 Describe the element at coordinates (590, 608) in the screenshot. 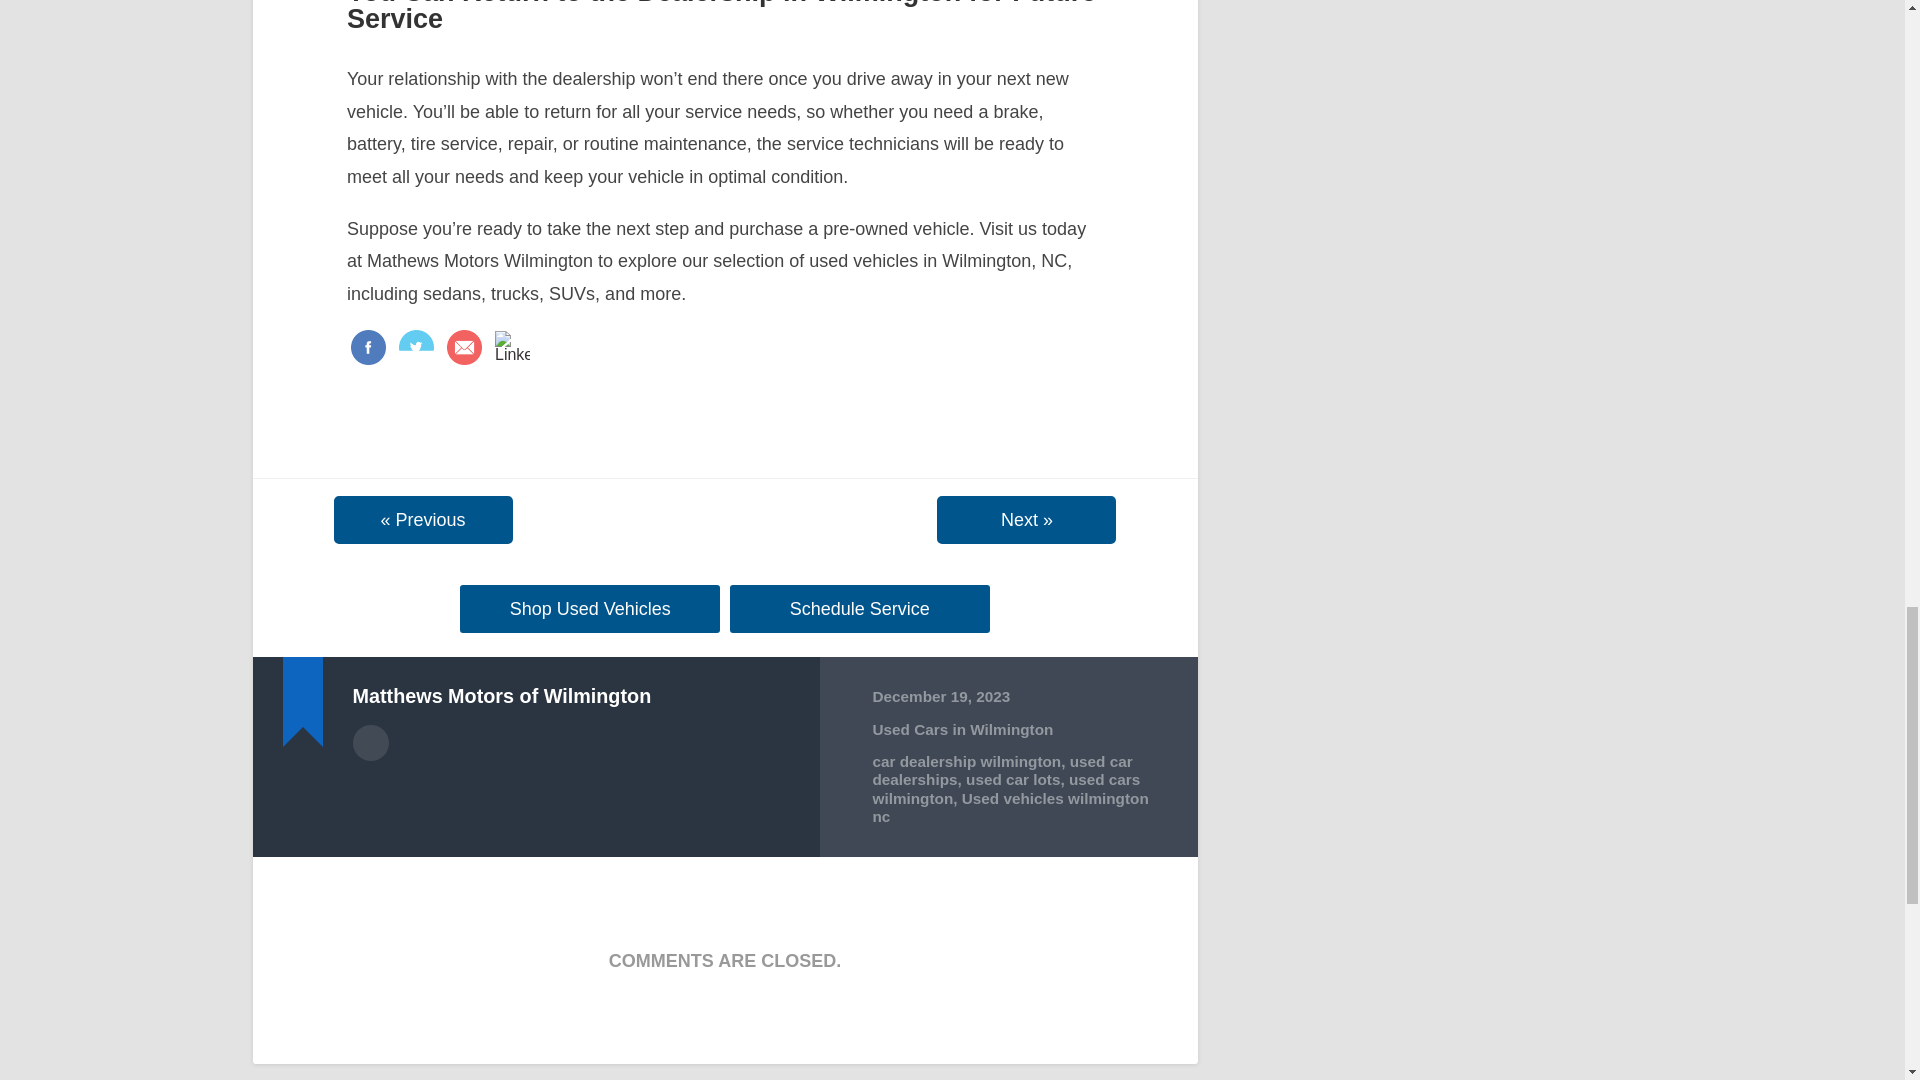

I see `Shop Used Vehicles` at that location.